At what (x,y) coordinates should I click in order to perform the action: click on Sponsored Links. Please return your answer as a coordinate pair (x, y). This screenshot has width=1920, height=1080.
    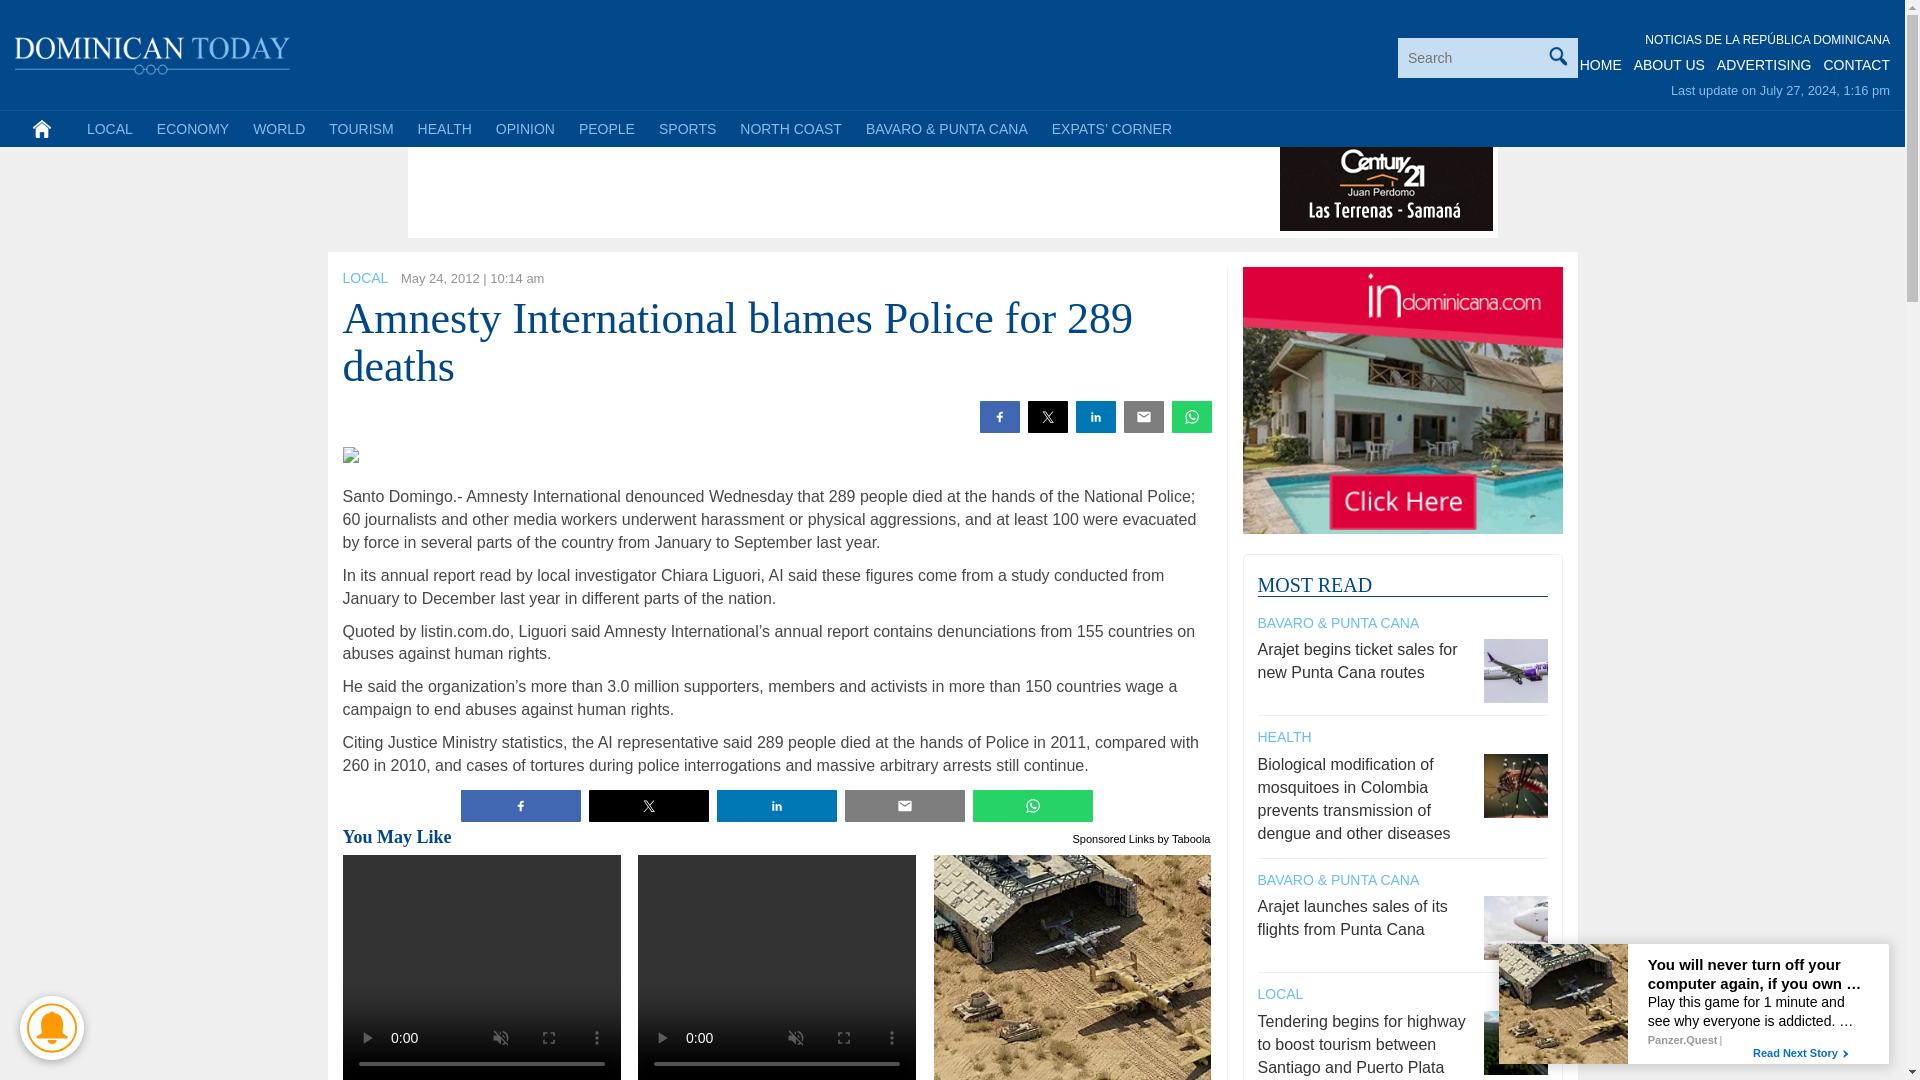
    Looking at the image, I should click on (1114, 836).